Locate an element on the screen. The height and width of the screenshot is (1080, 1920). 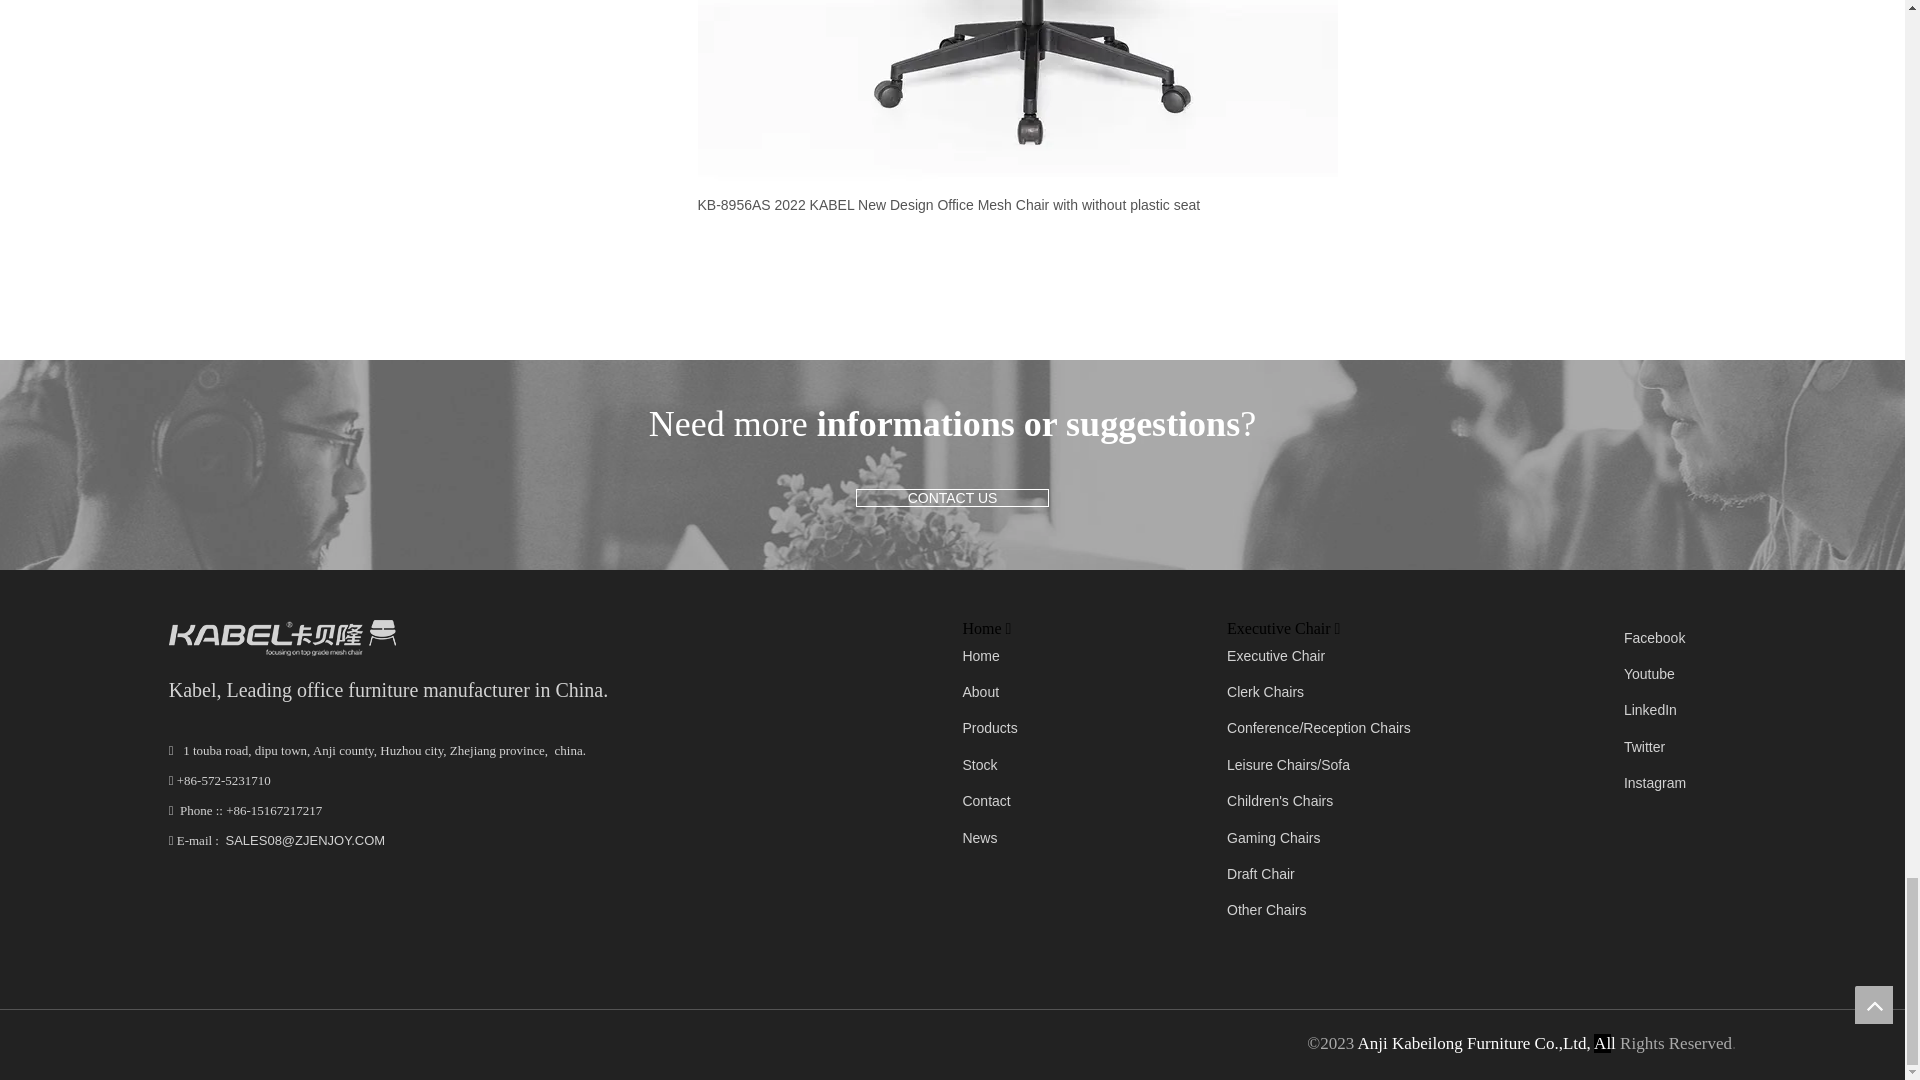
About is located at coordinates (980, 691).